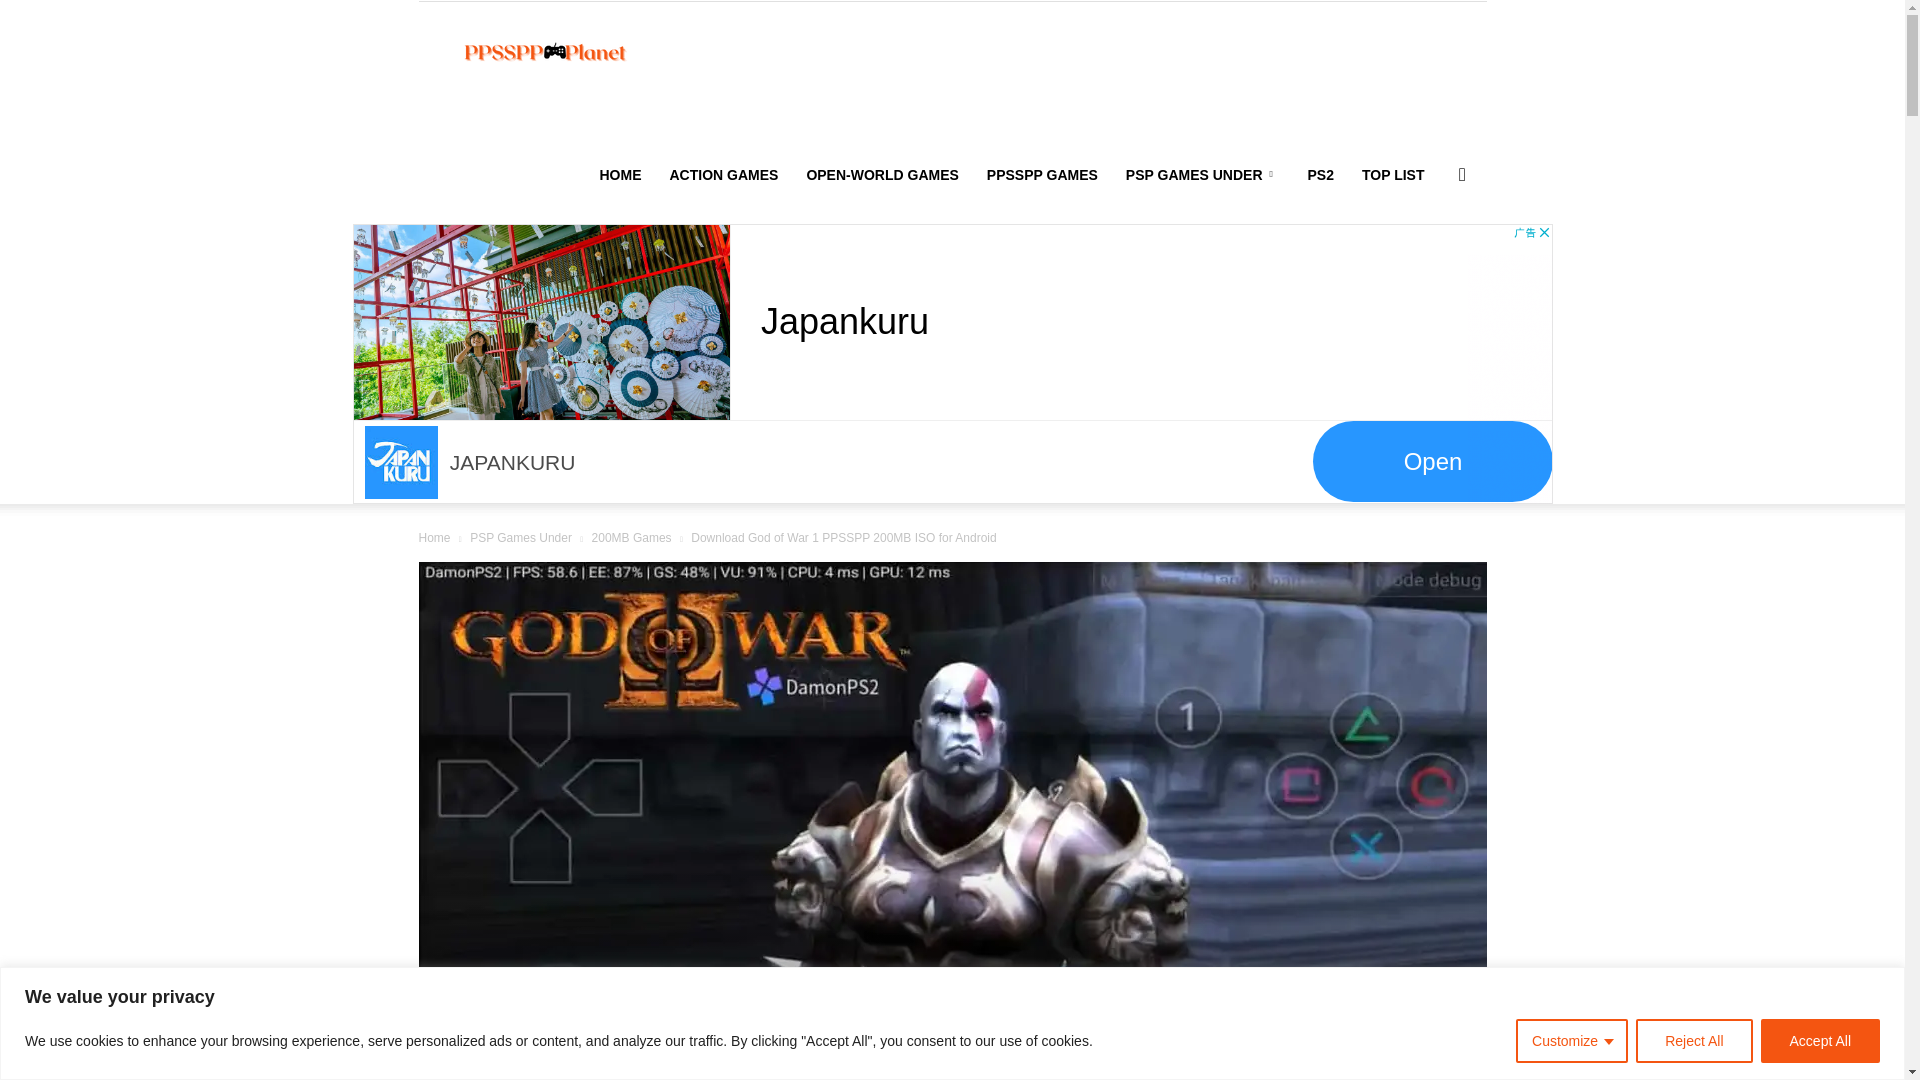 This screenshot has height=1080, width=1920. I want to click on Customize, so click(1572, 1040).